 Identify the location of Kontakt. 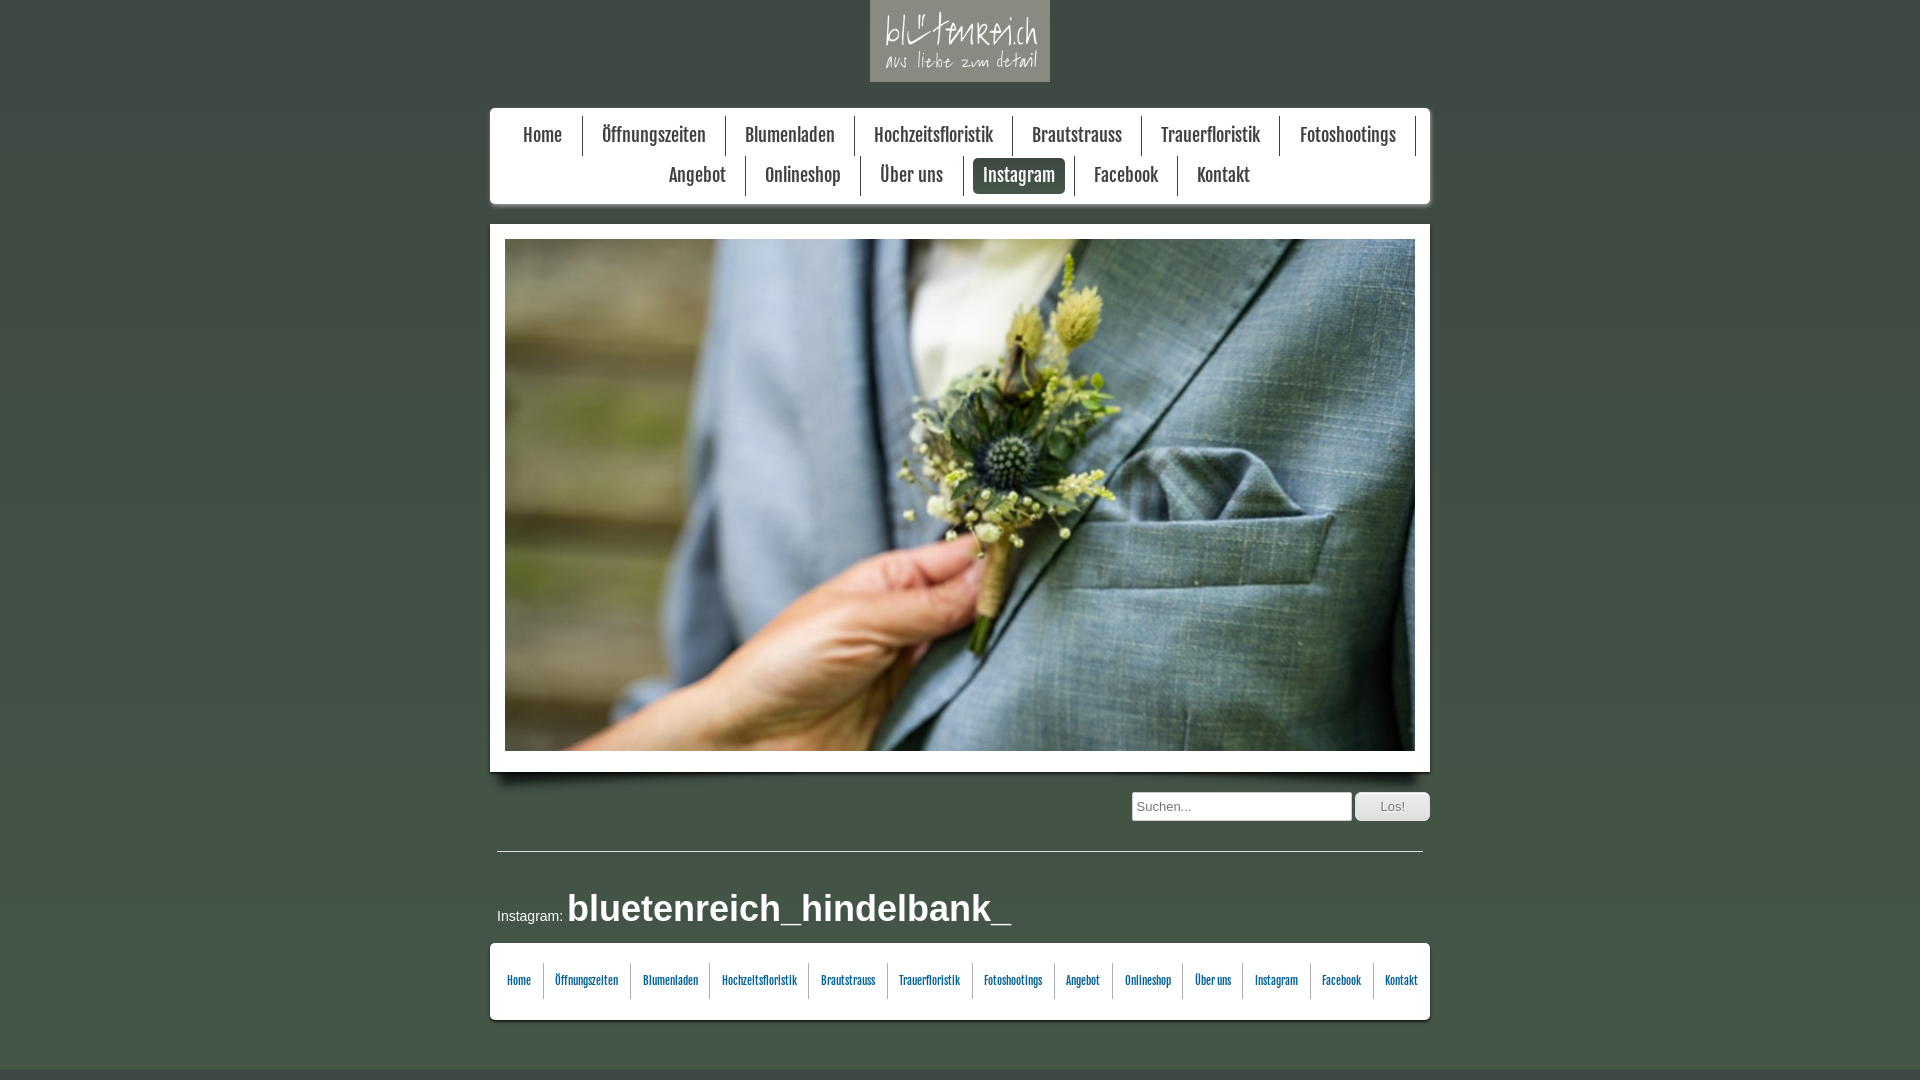
(1402, 980).